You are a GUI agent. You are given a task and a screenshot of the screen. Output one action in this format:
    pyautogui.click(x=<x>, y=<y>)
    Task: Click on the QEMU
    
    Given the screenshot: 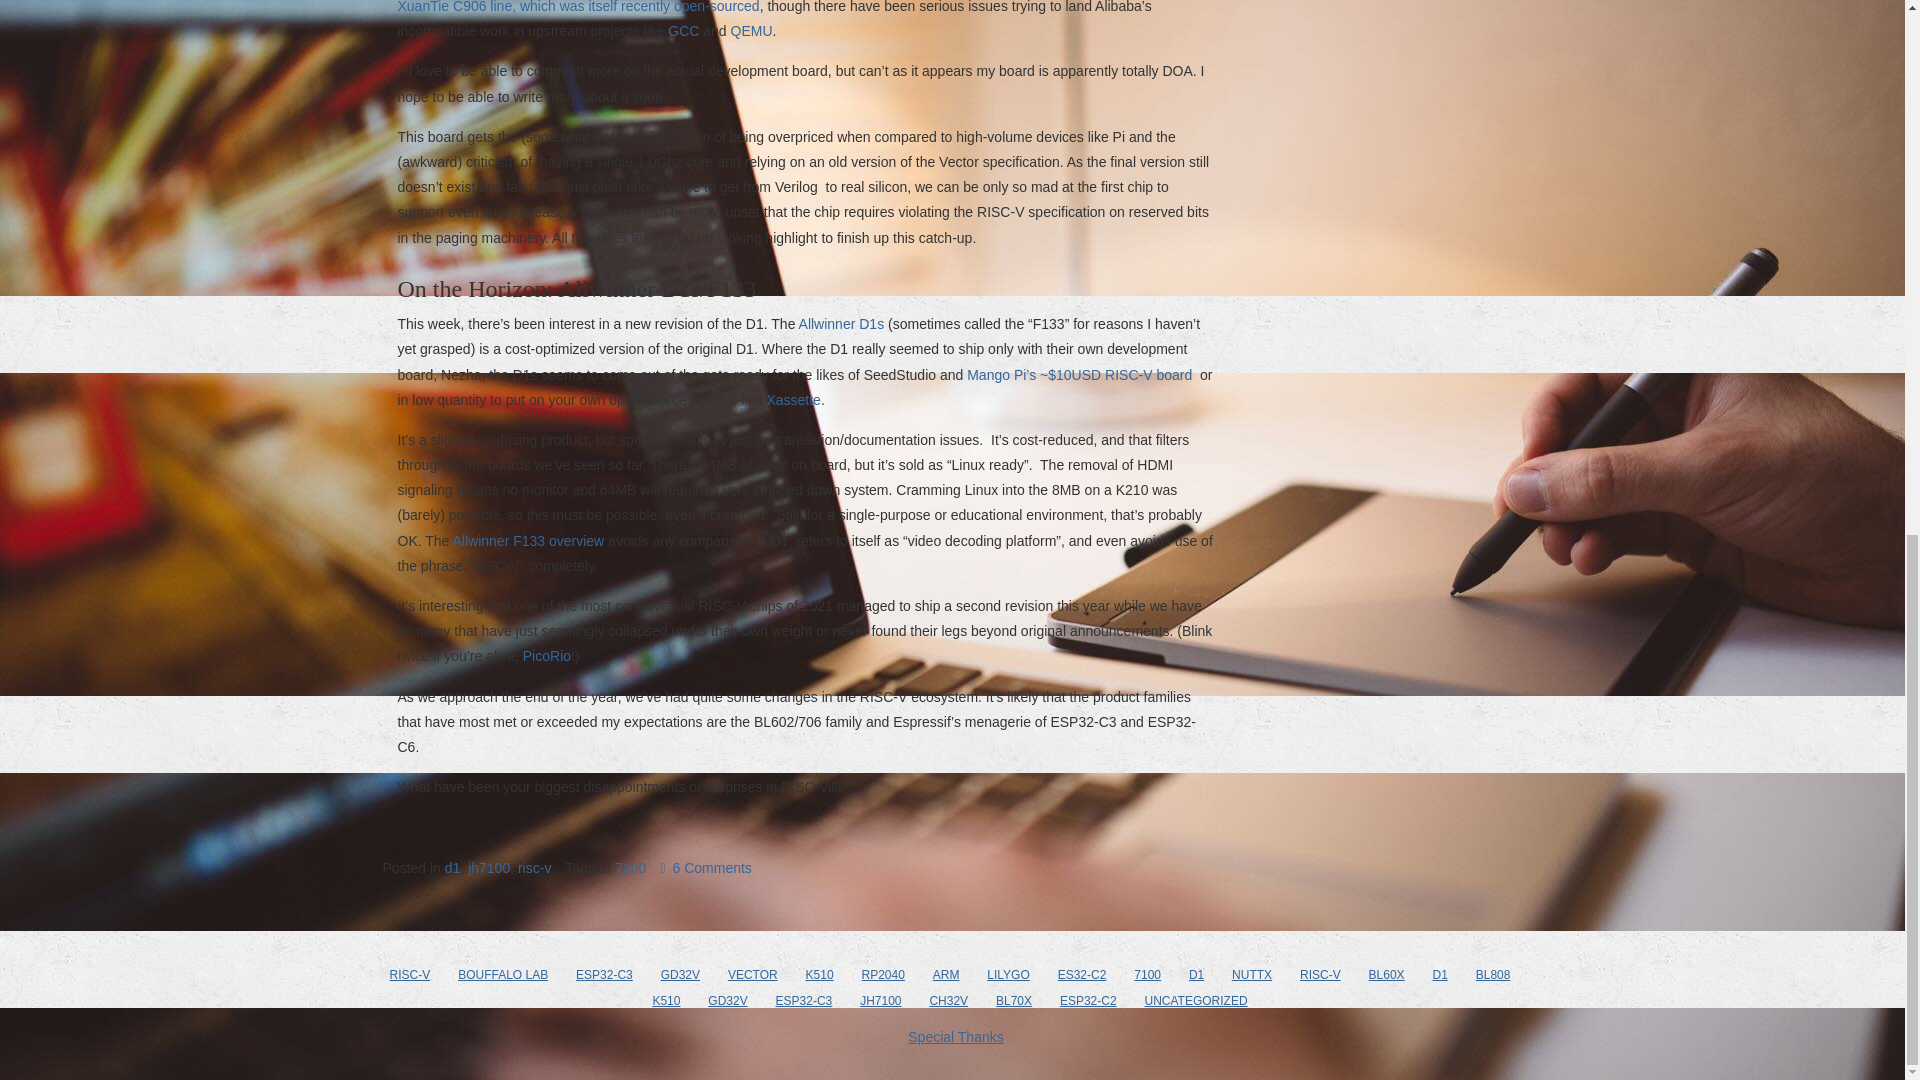 What is the action you would take?
    pyautogui.click(x=752, y=30)
    